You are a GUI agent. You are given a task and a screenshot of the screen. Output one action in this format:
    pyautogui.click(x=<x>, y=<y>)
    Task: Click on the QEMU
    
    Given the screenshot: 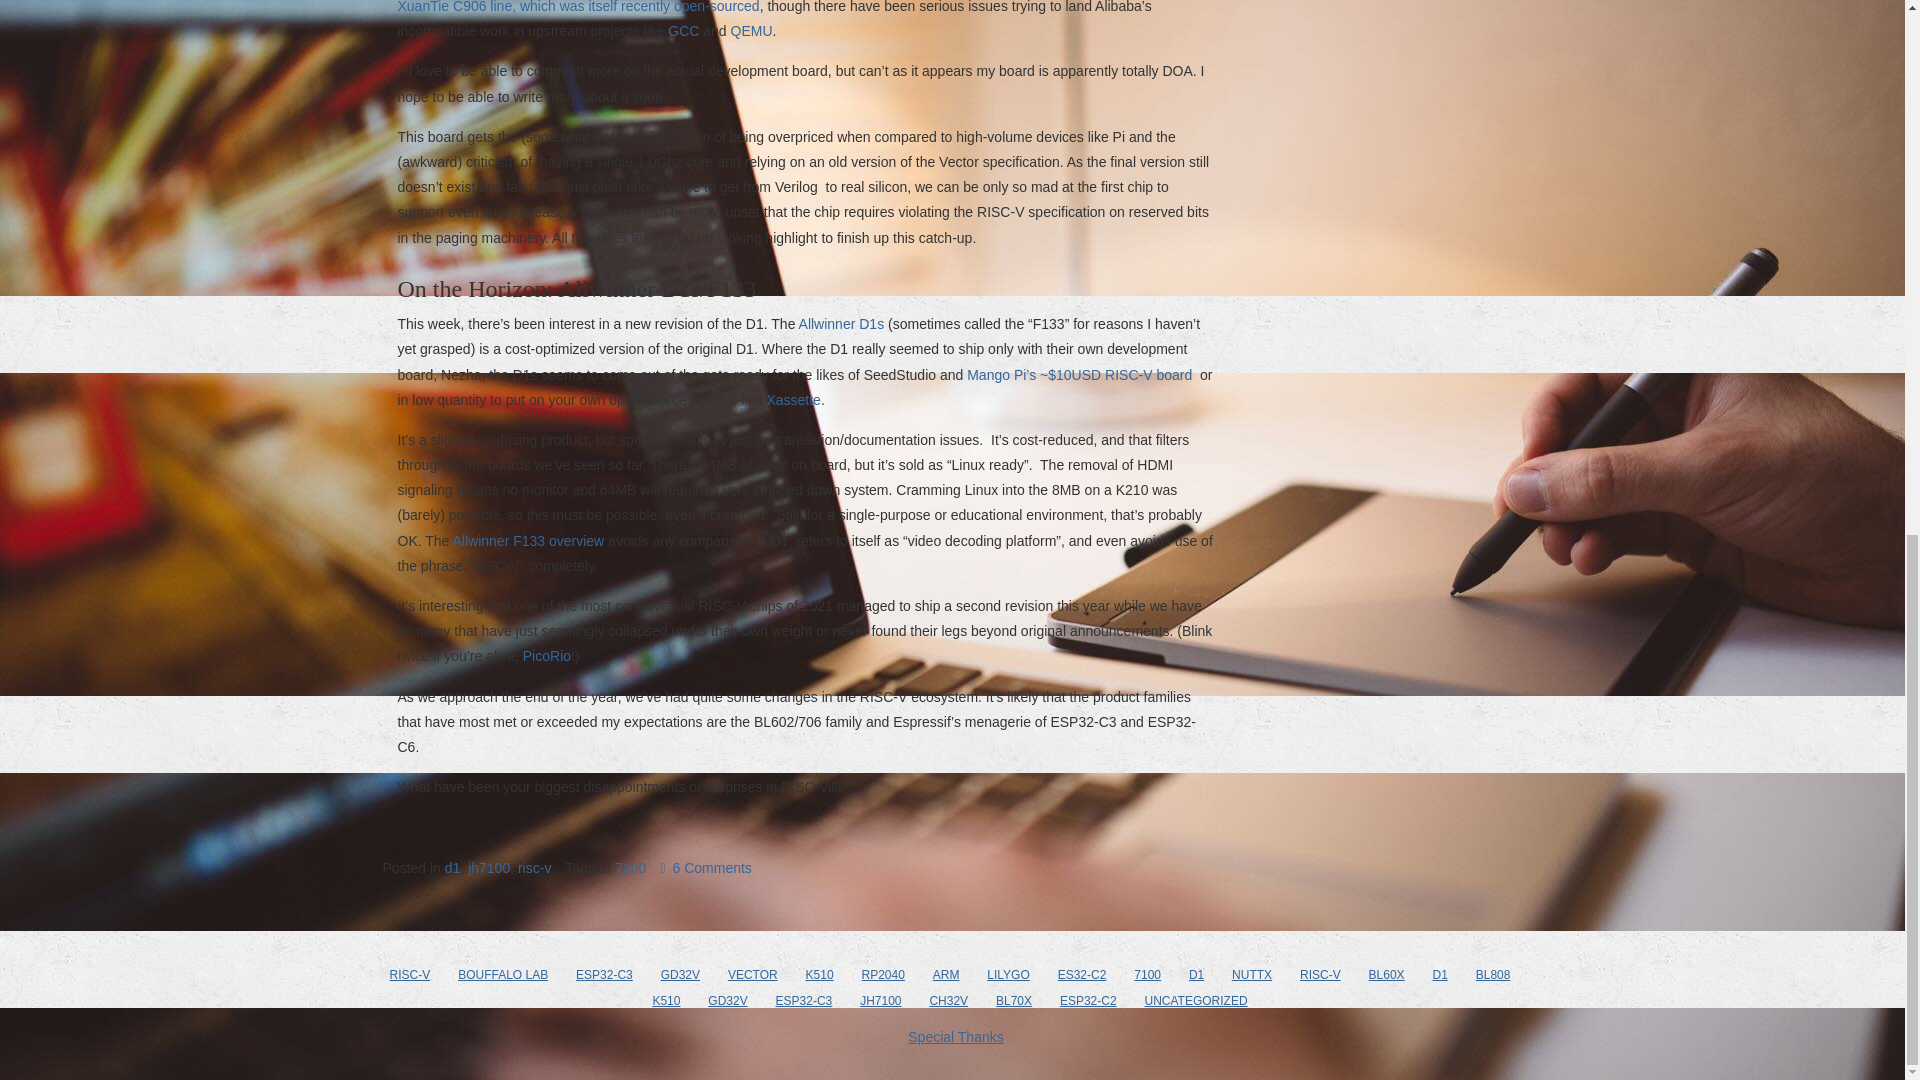 What is the action you would take?
    pyautogui.click(x=752, y=30)
    